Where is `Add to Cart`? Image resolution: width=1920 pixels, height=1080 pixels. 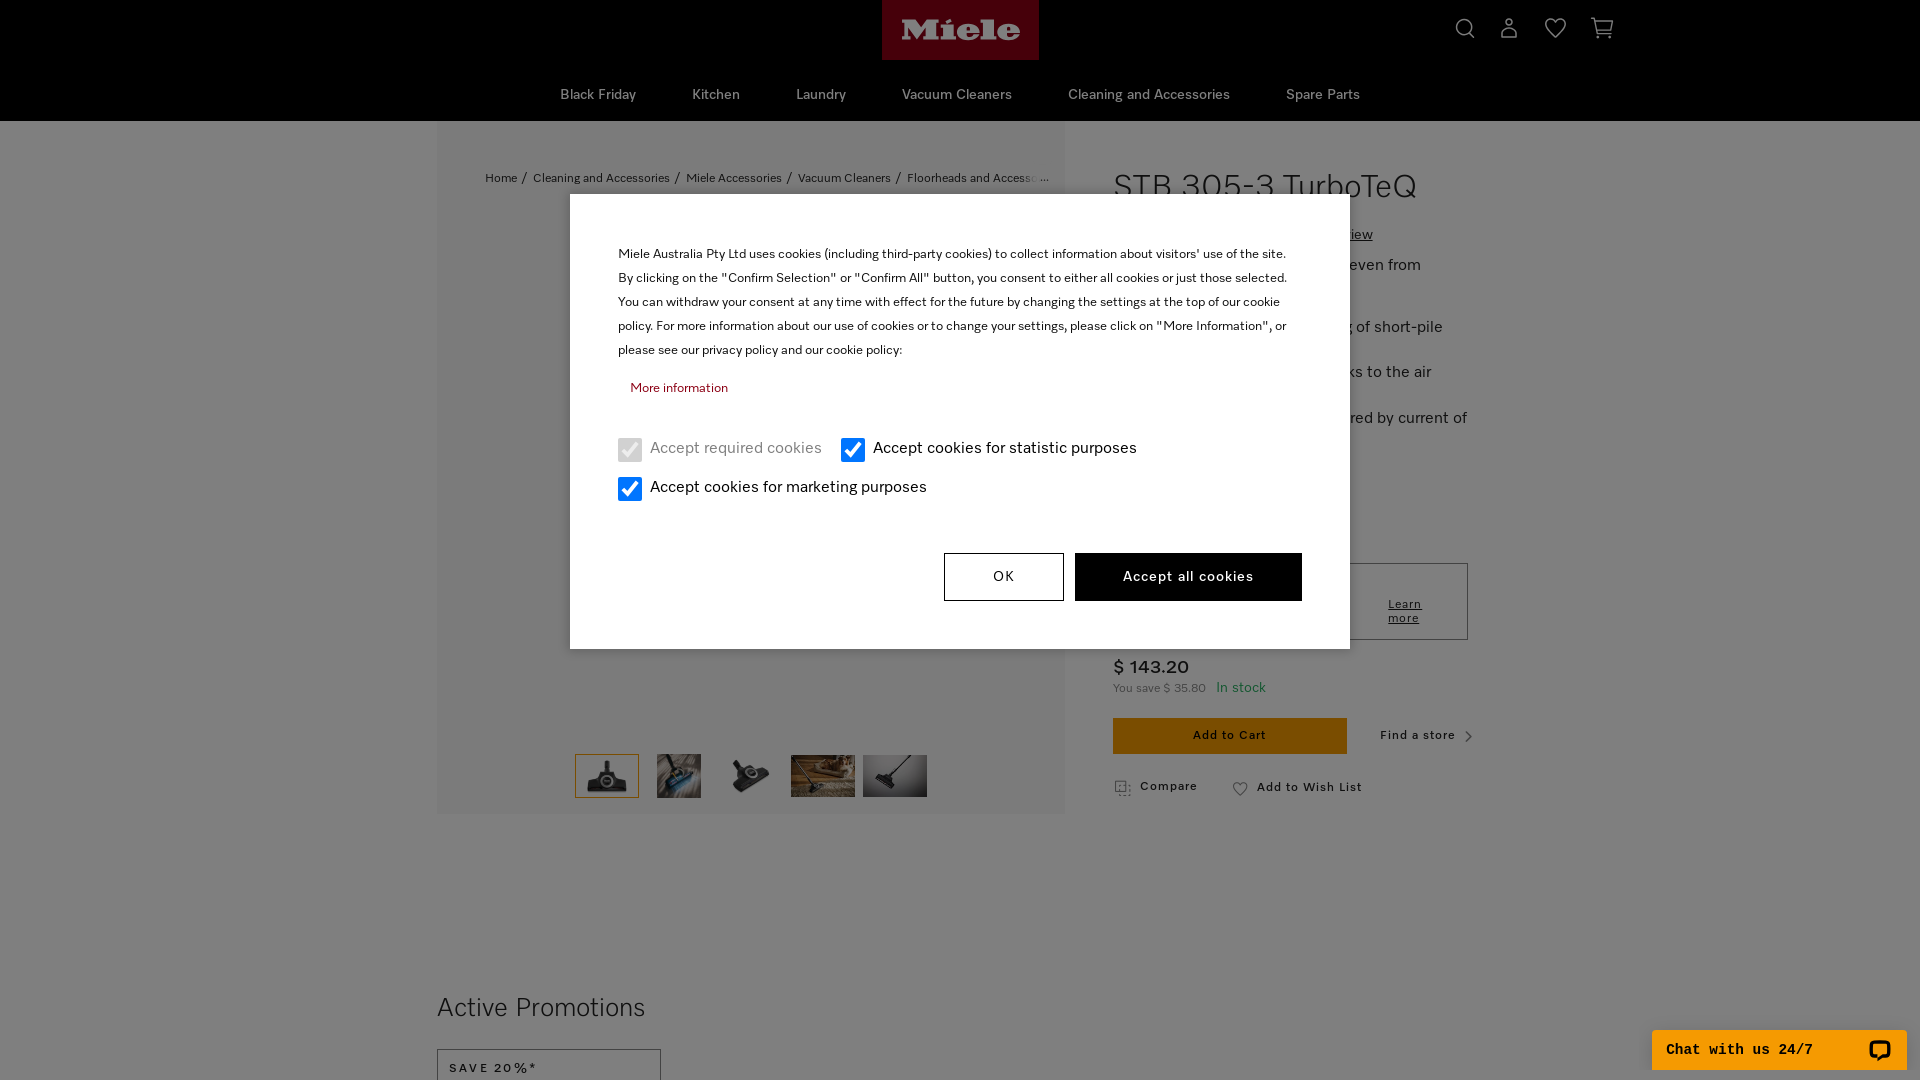 Add to Cart is located at coordinates (1230, 737).